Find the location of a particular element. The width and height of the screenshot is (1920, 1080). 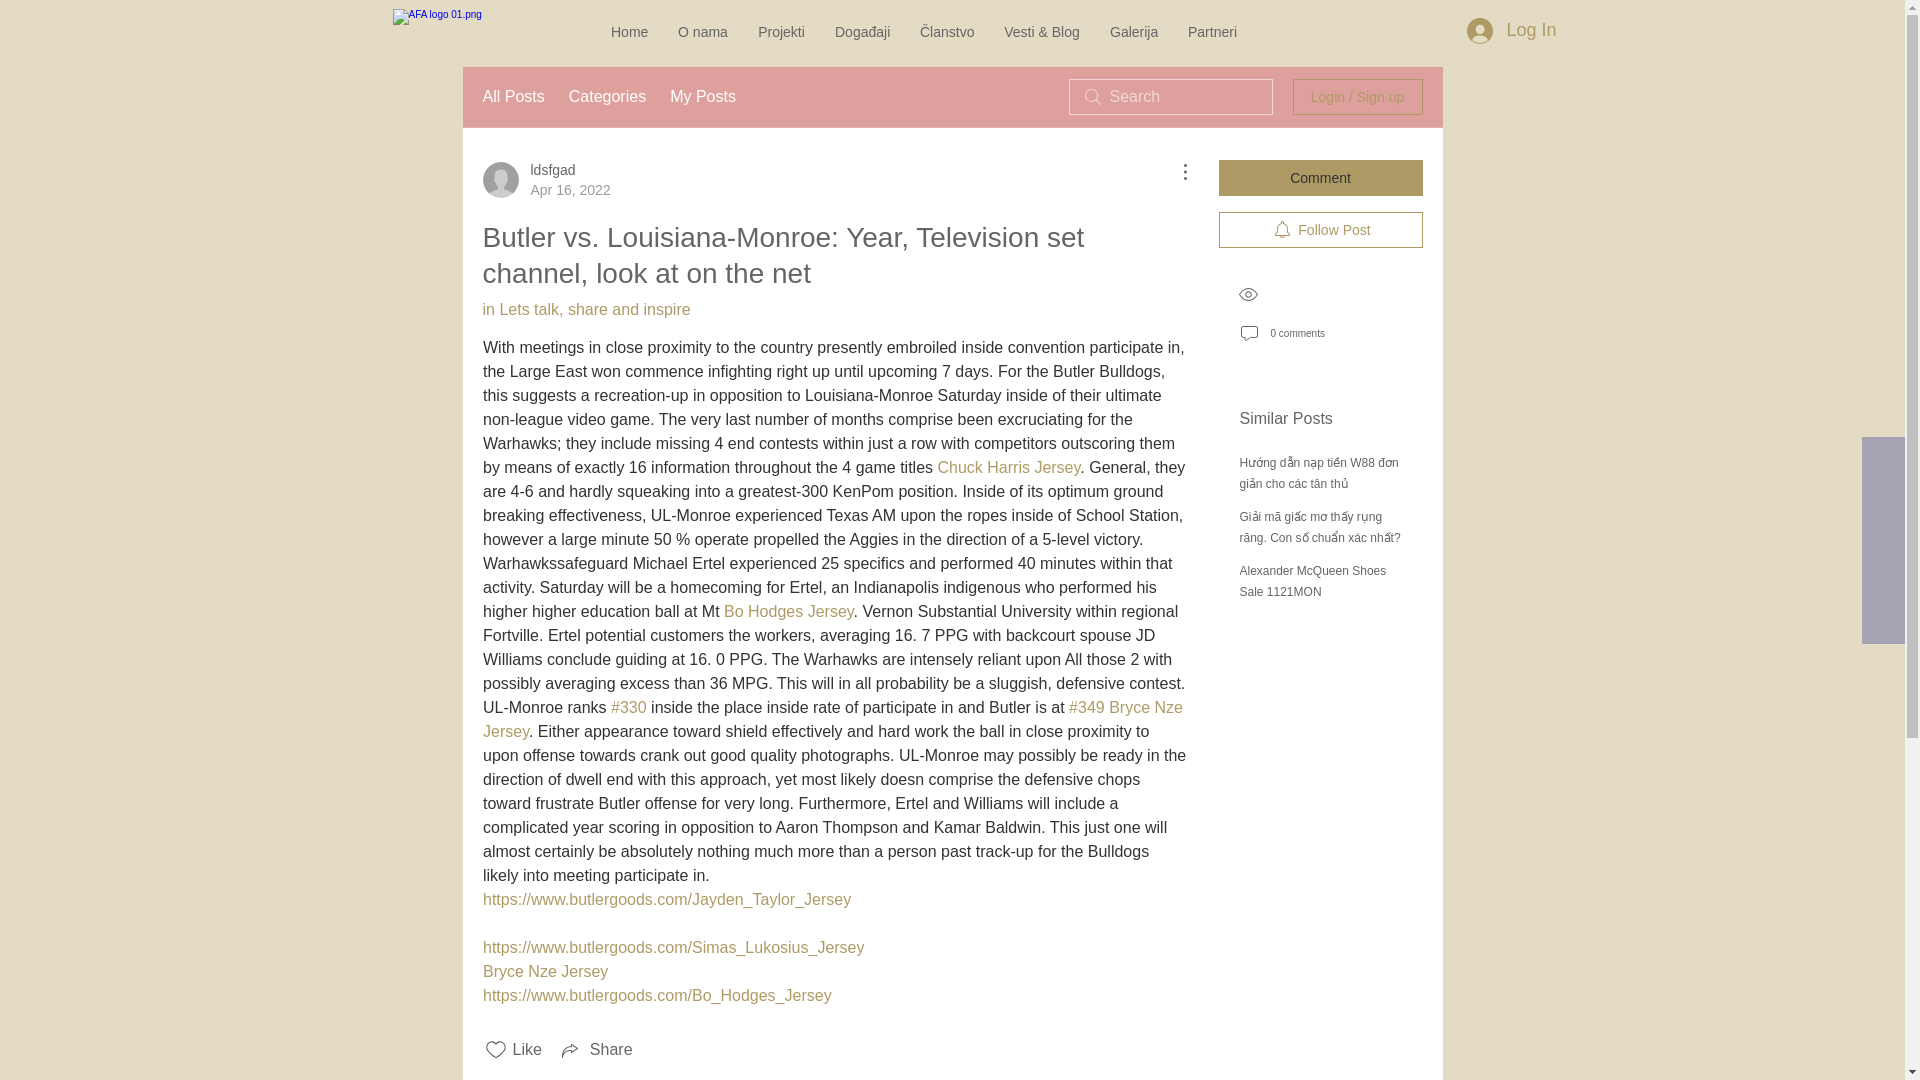

Log In is located at coordinates (1510, 30).